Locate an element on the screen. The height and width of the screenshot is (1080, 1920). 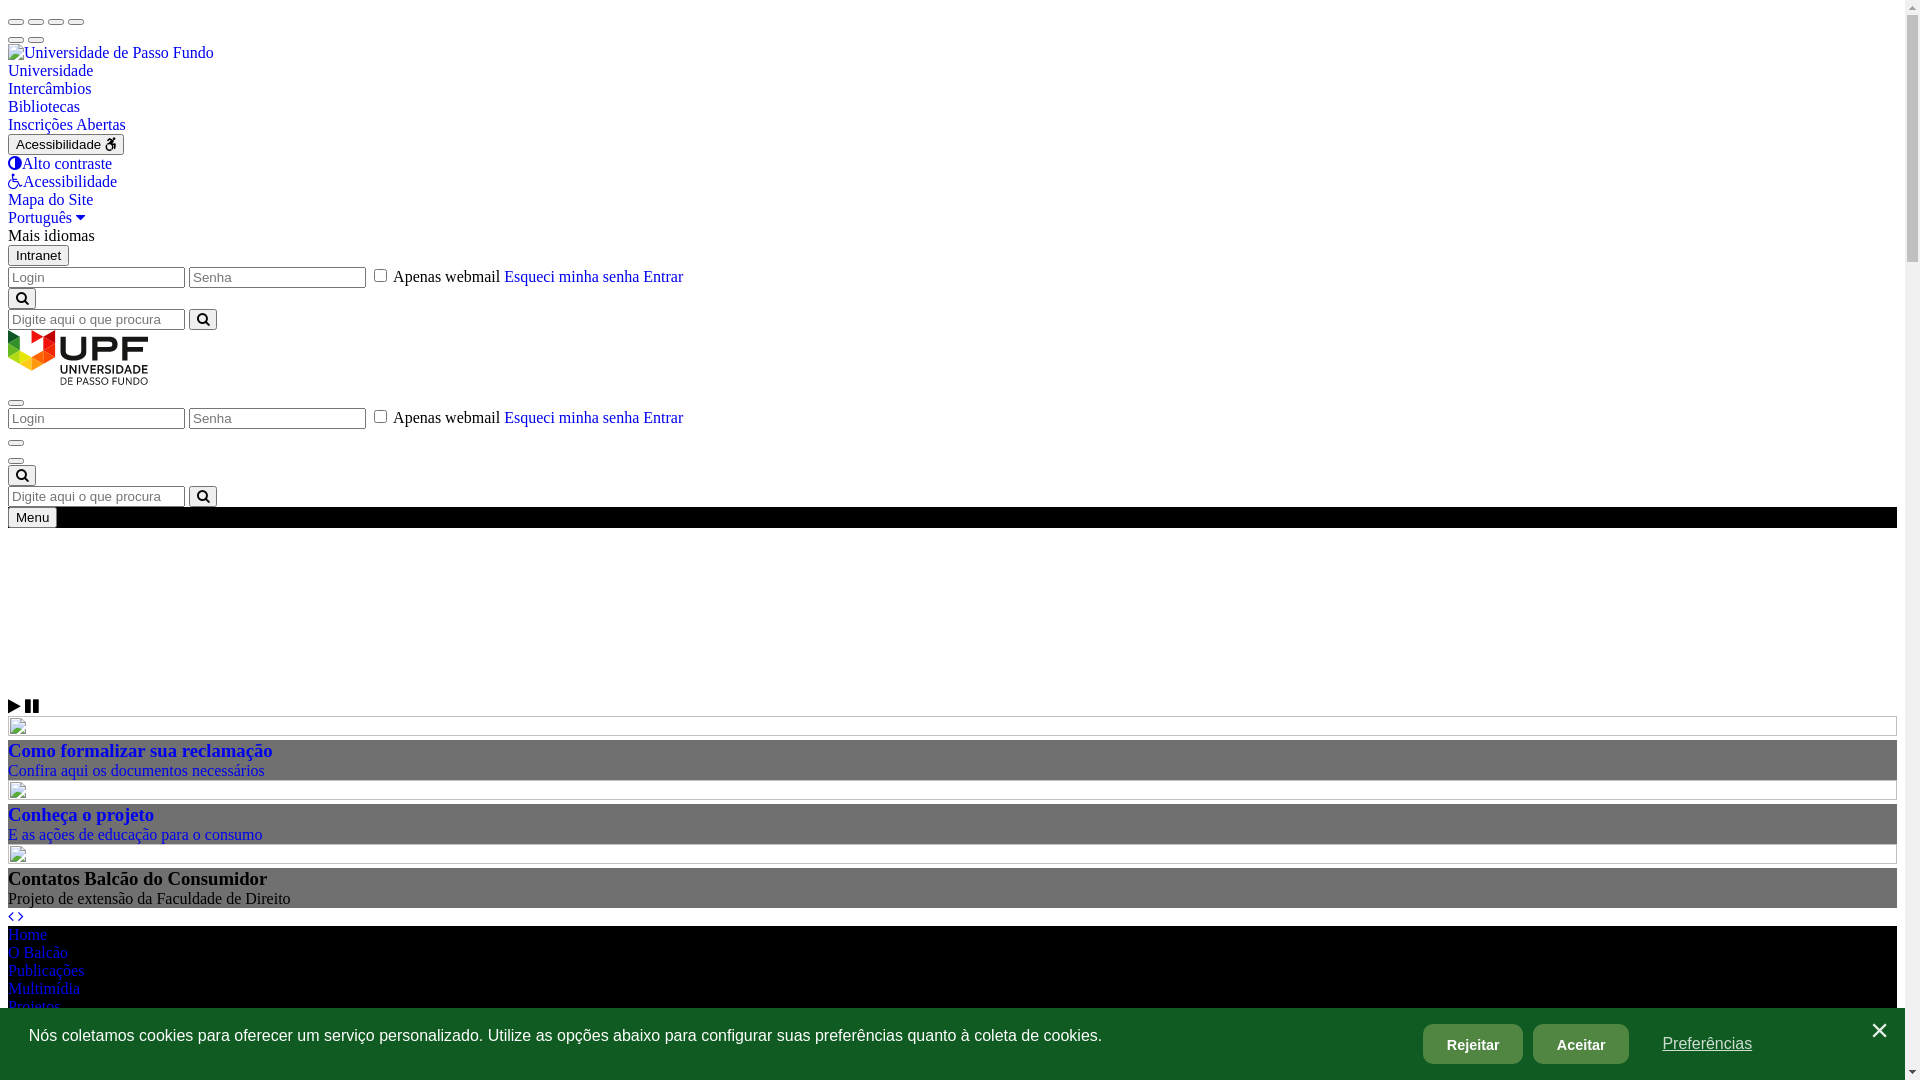
Next (arrow right) is located at coordinates (36, 40).